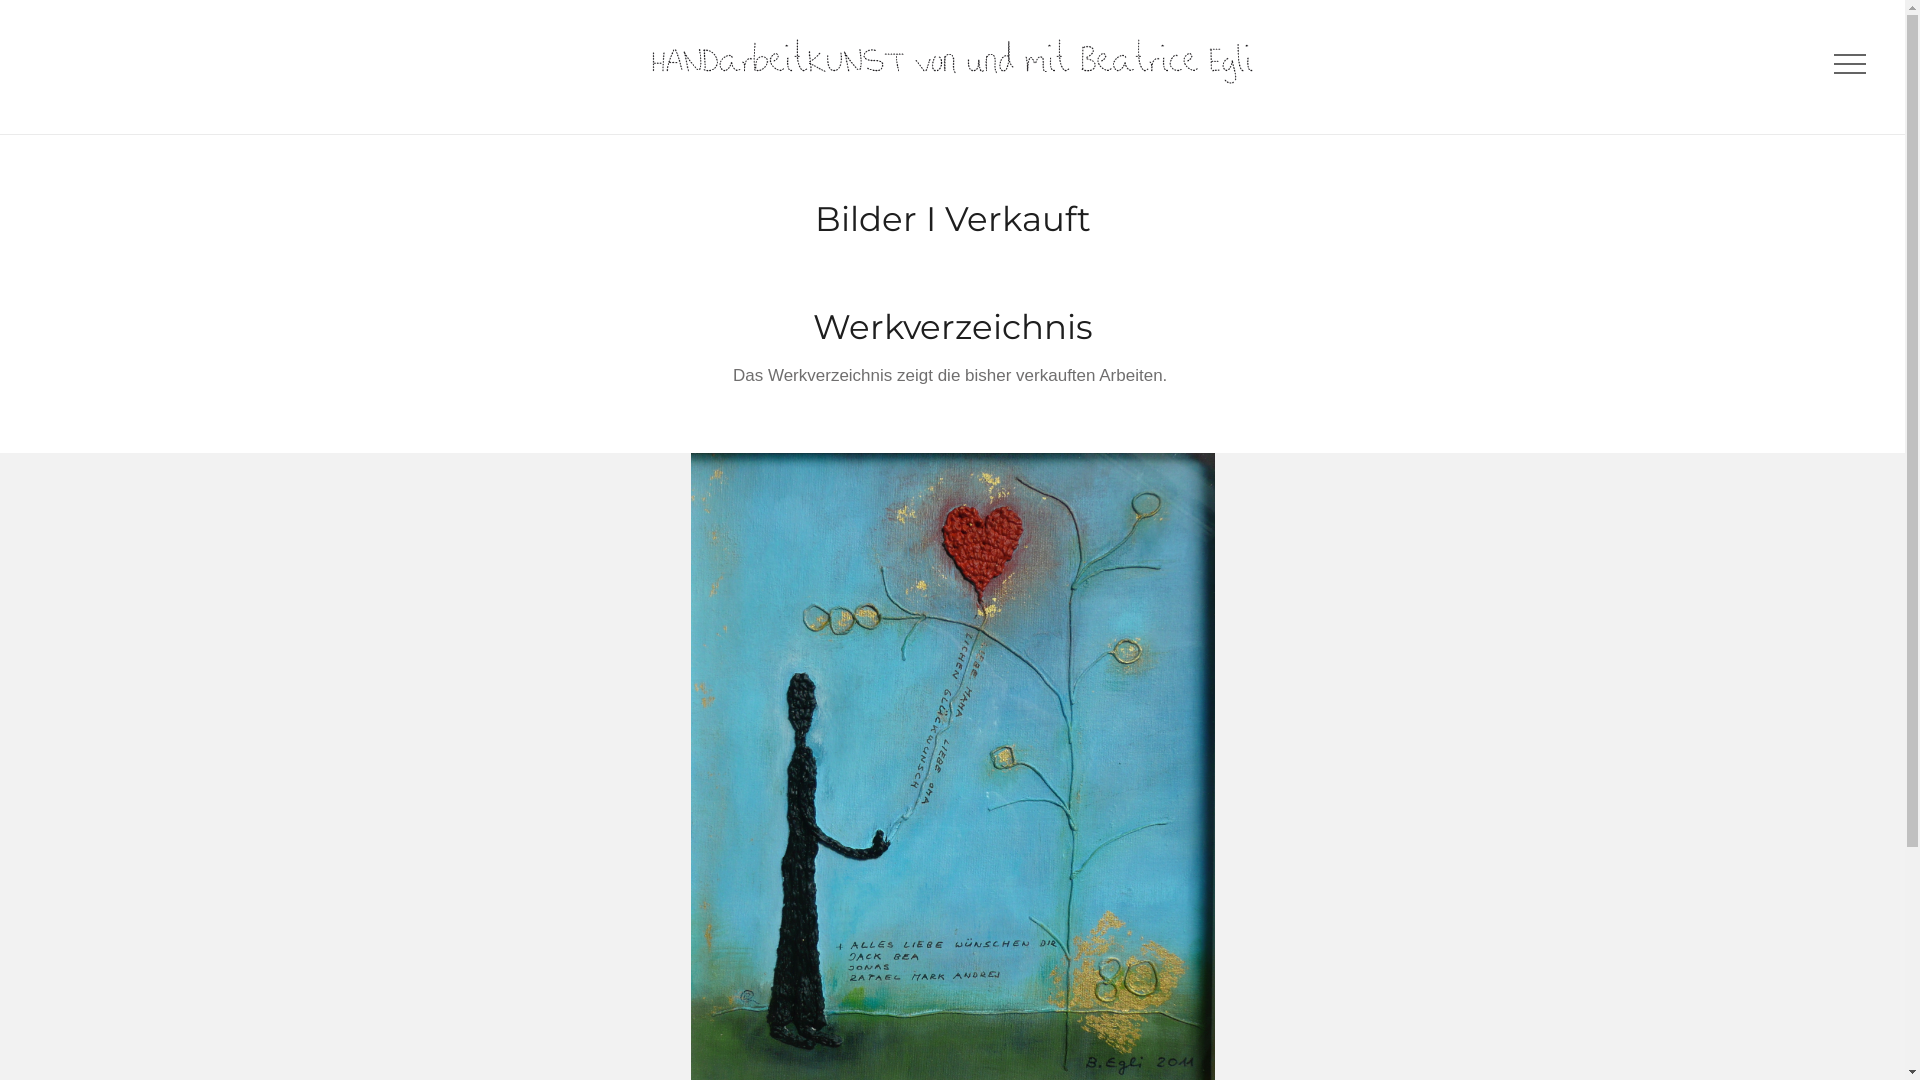 The image size is (1920, 1080). What do you see at coordinates (953, 62) in the screenshot?
I see `Beatrice Egli` at bounding box center [953, 62].